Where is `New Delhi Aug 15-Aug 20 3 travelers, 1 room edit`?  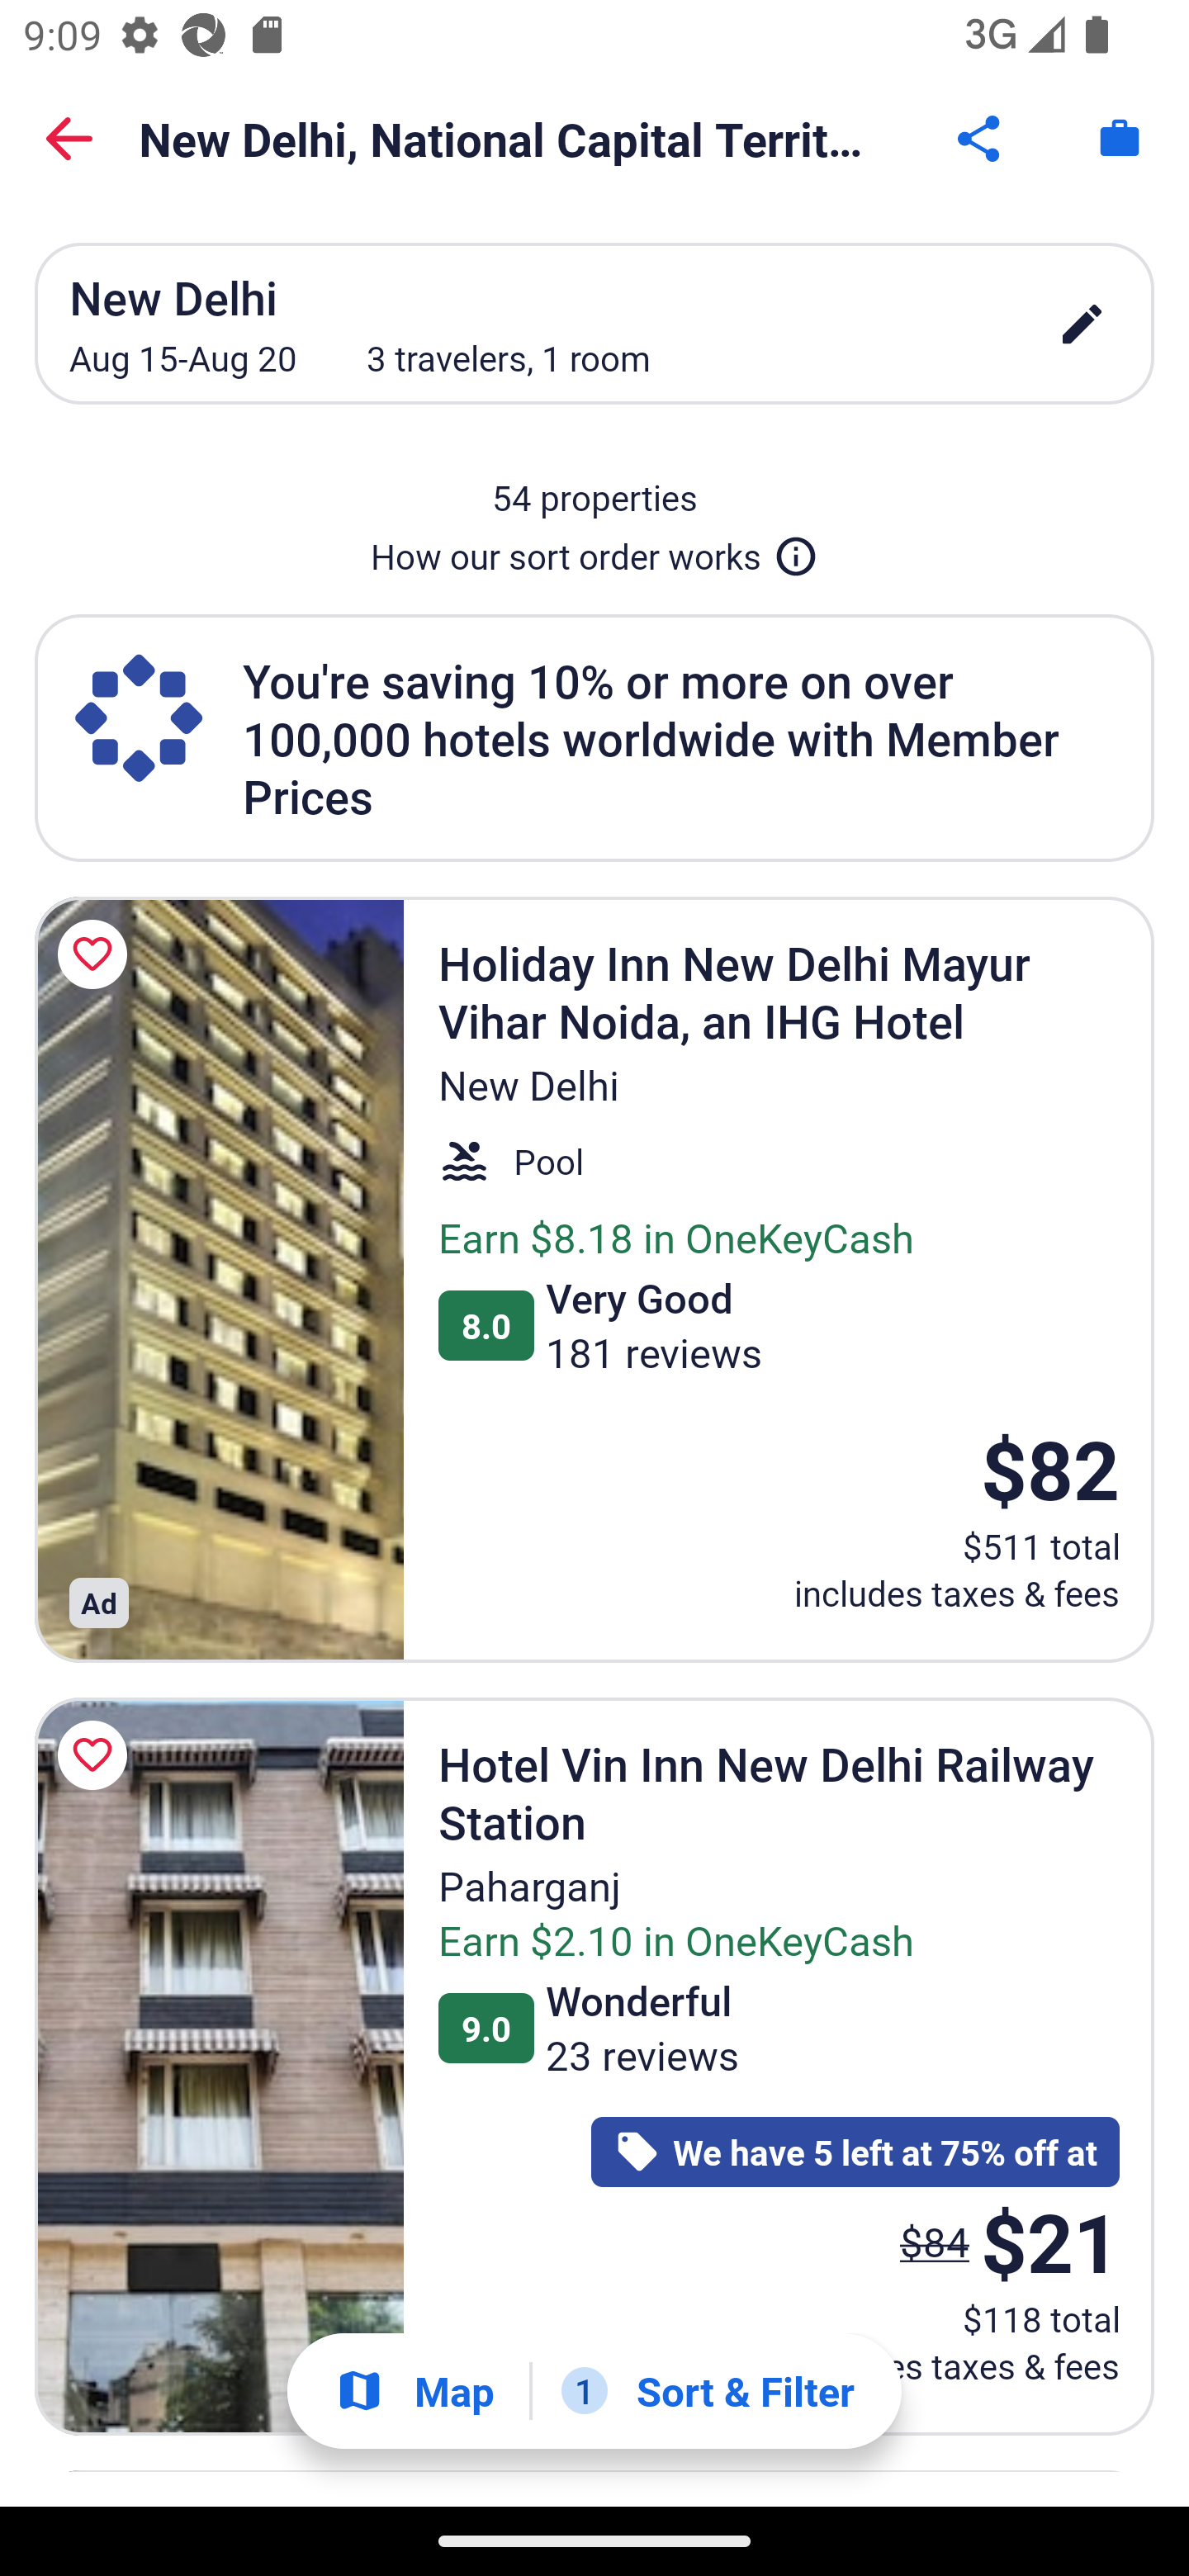 New Delhi Aug 15-Aug 20 3 travelers, 1 room edit is located at coordinates (594, 323).